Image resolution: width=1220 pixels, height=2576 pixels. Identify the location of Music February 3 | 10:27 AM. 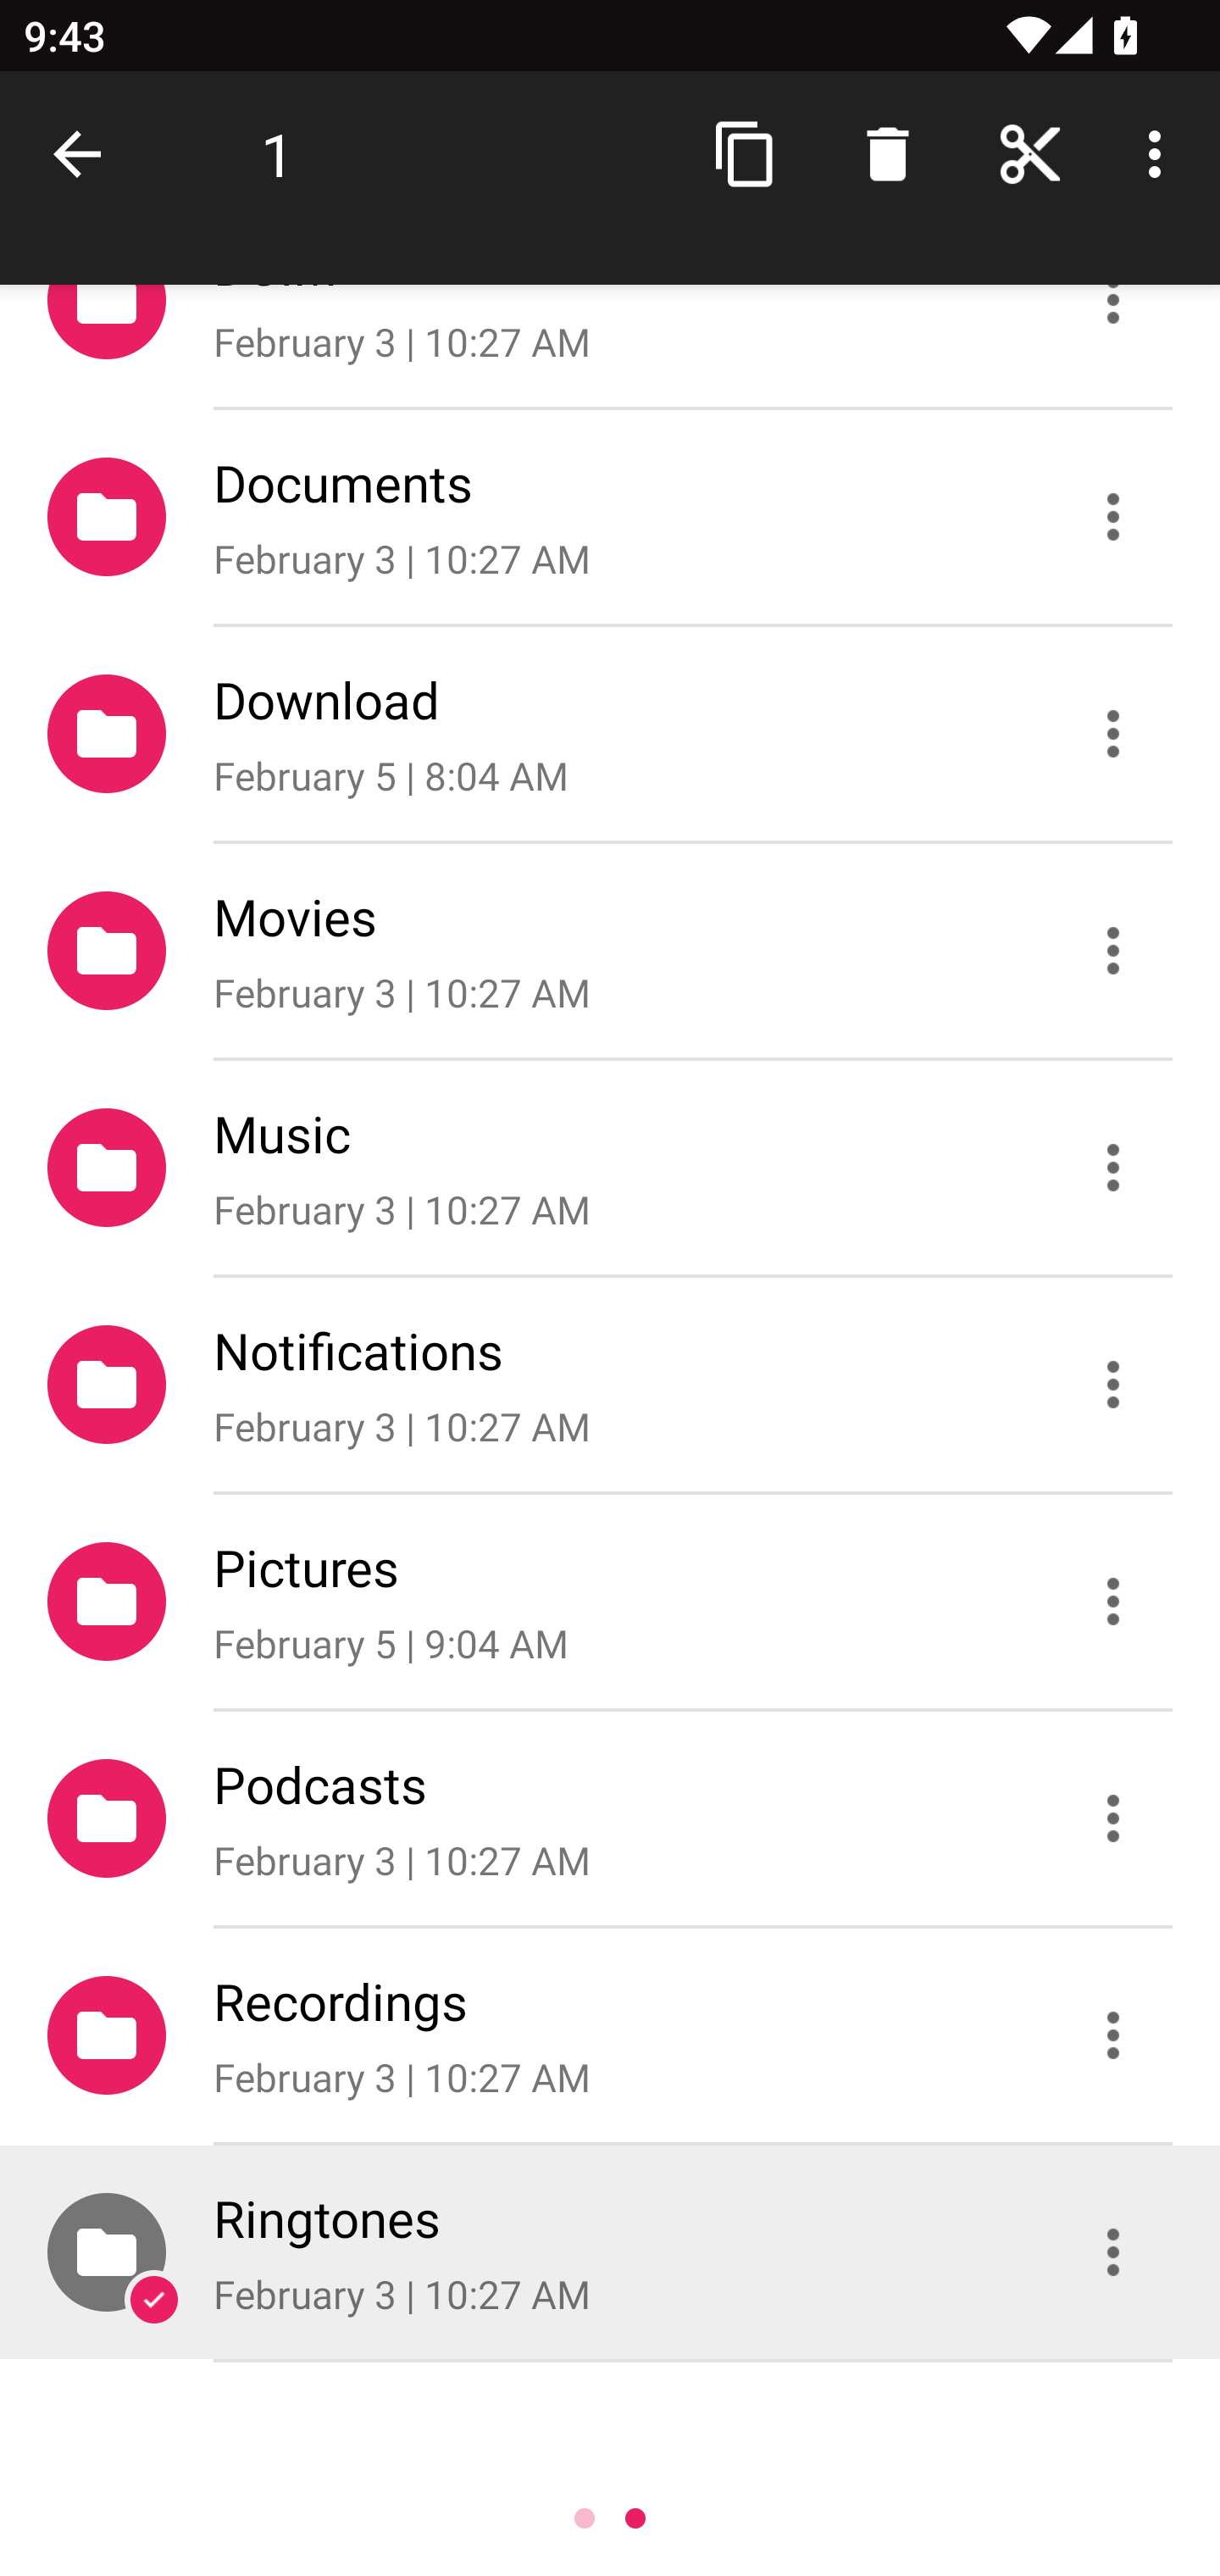
(610, 1168).